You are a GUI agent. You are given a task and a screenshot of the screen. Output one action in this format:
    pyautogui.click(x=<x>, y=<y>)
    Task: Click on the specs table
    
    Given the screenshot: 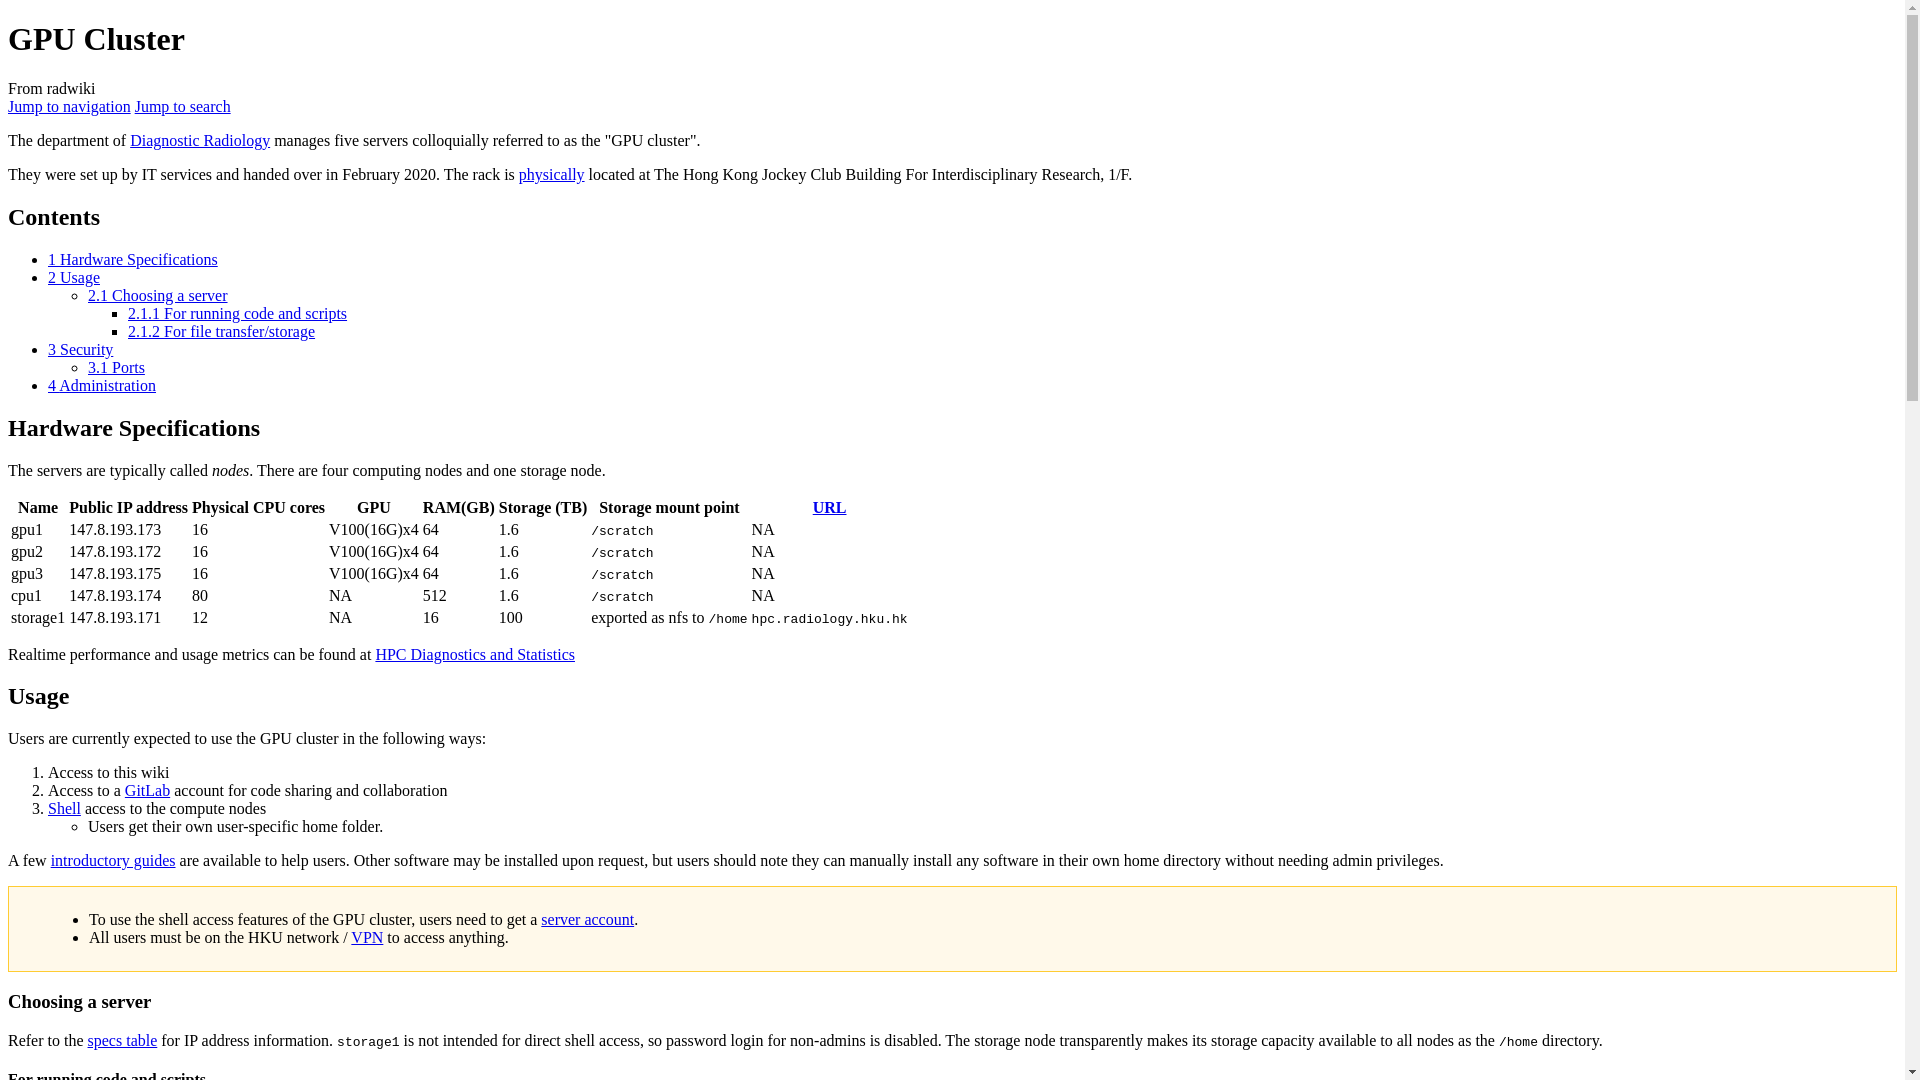 What is the action you would take?
    pyautogui.click(x=122, y=1040)
    